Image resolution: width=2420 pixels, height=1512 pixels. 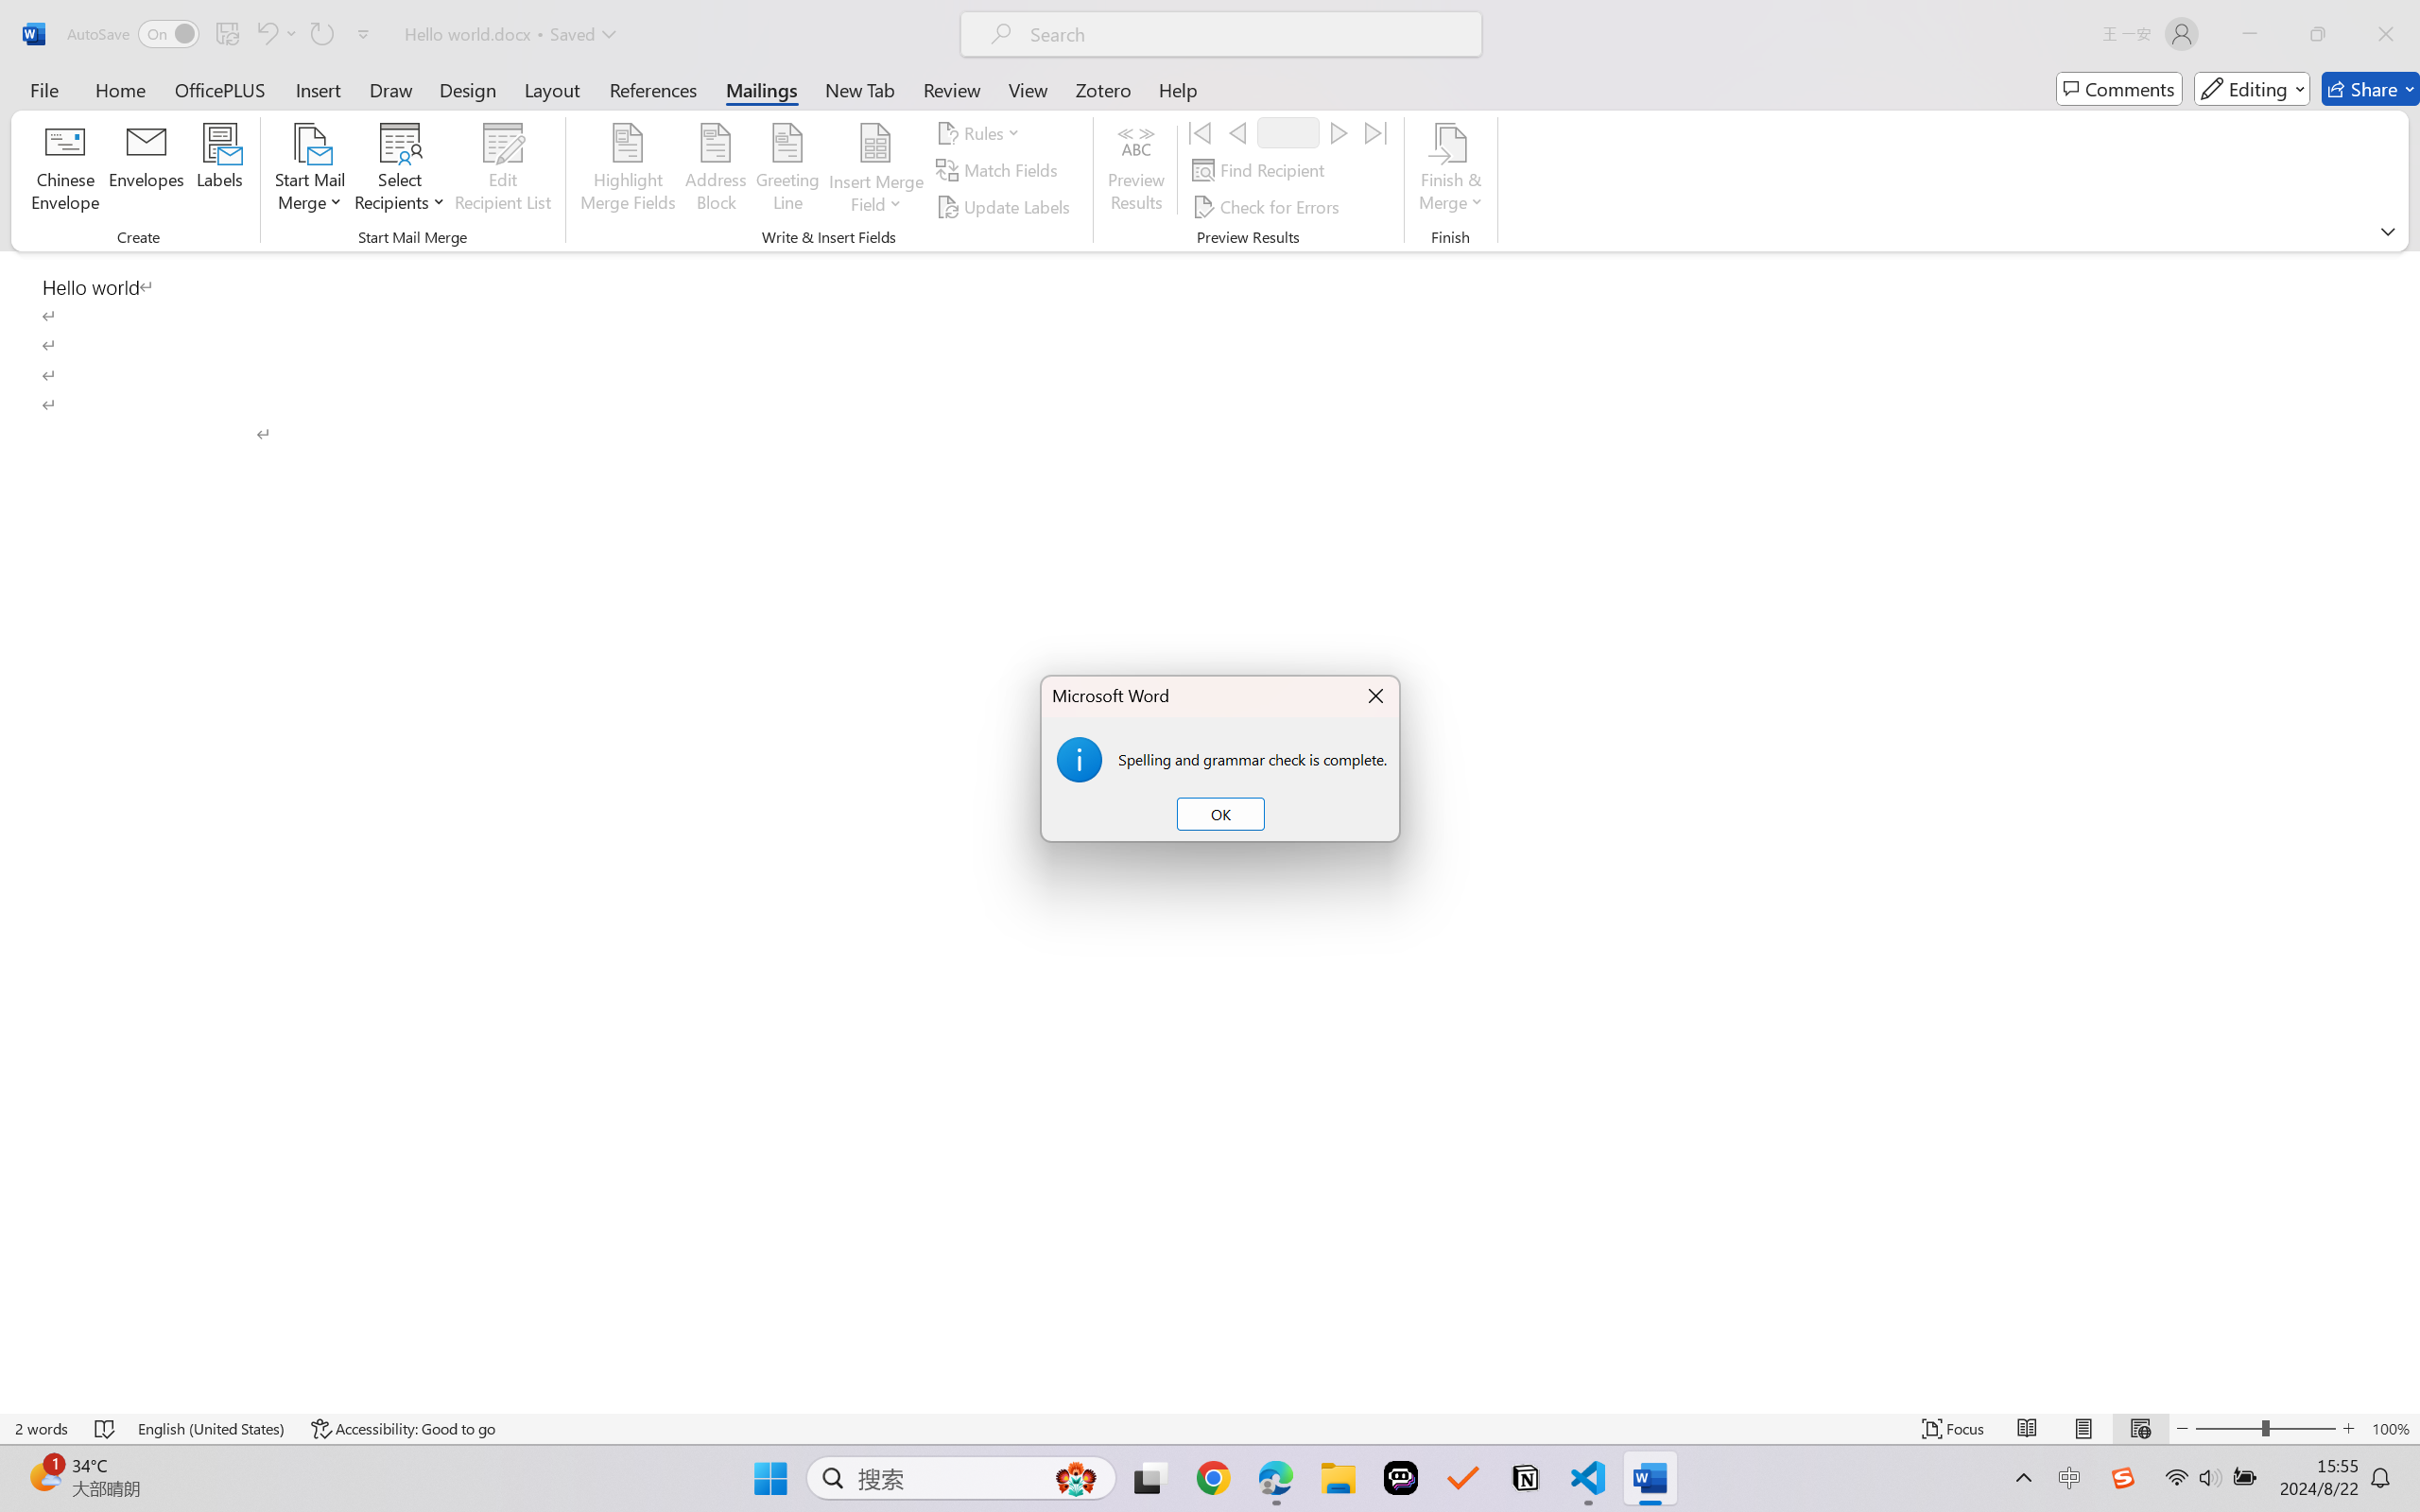 I want to click on Zoom In, so click(x=2349, y=1429).